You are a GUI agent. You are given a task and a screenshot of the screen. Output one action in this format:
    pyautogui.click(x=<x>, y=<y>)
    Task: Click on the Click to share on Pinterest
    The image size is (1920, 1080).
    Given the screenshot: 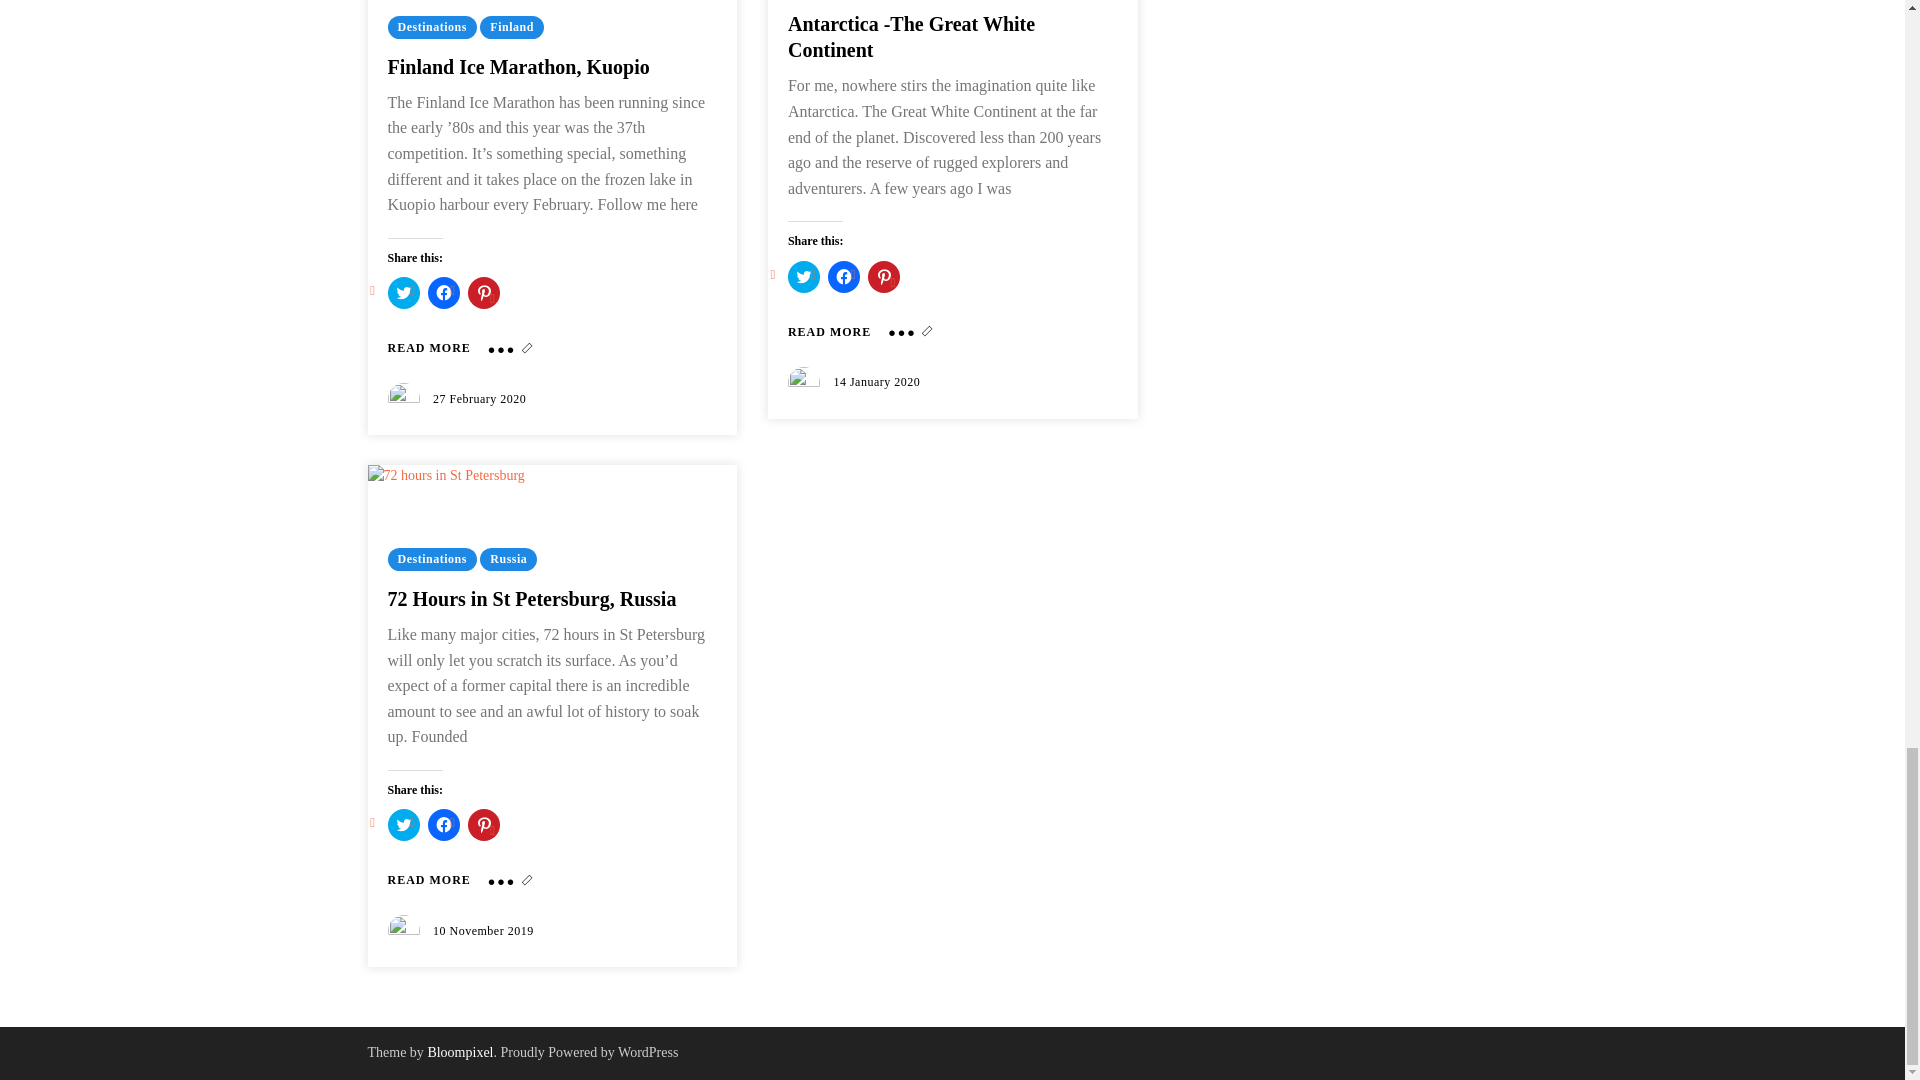 What is the action you would take?
    pyautogui.click(x=484, y=292)
    